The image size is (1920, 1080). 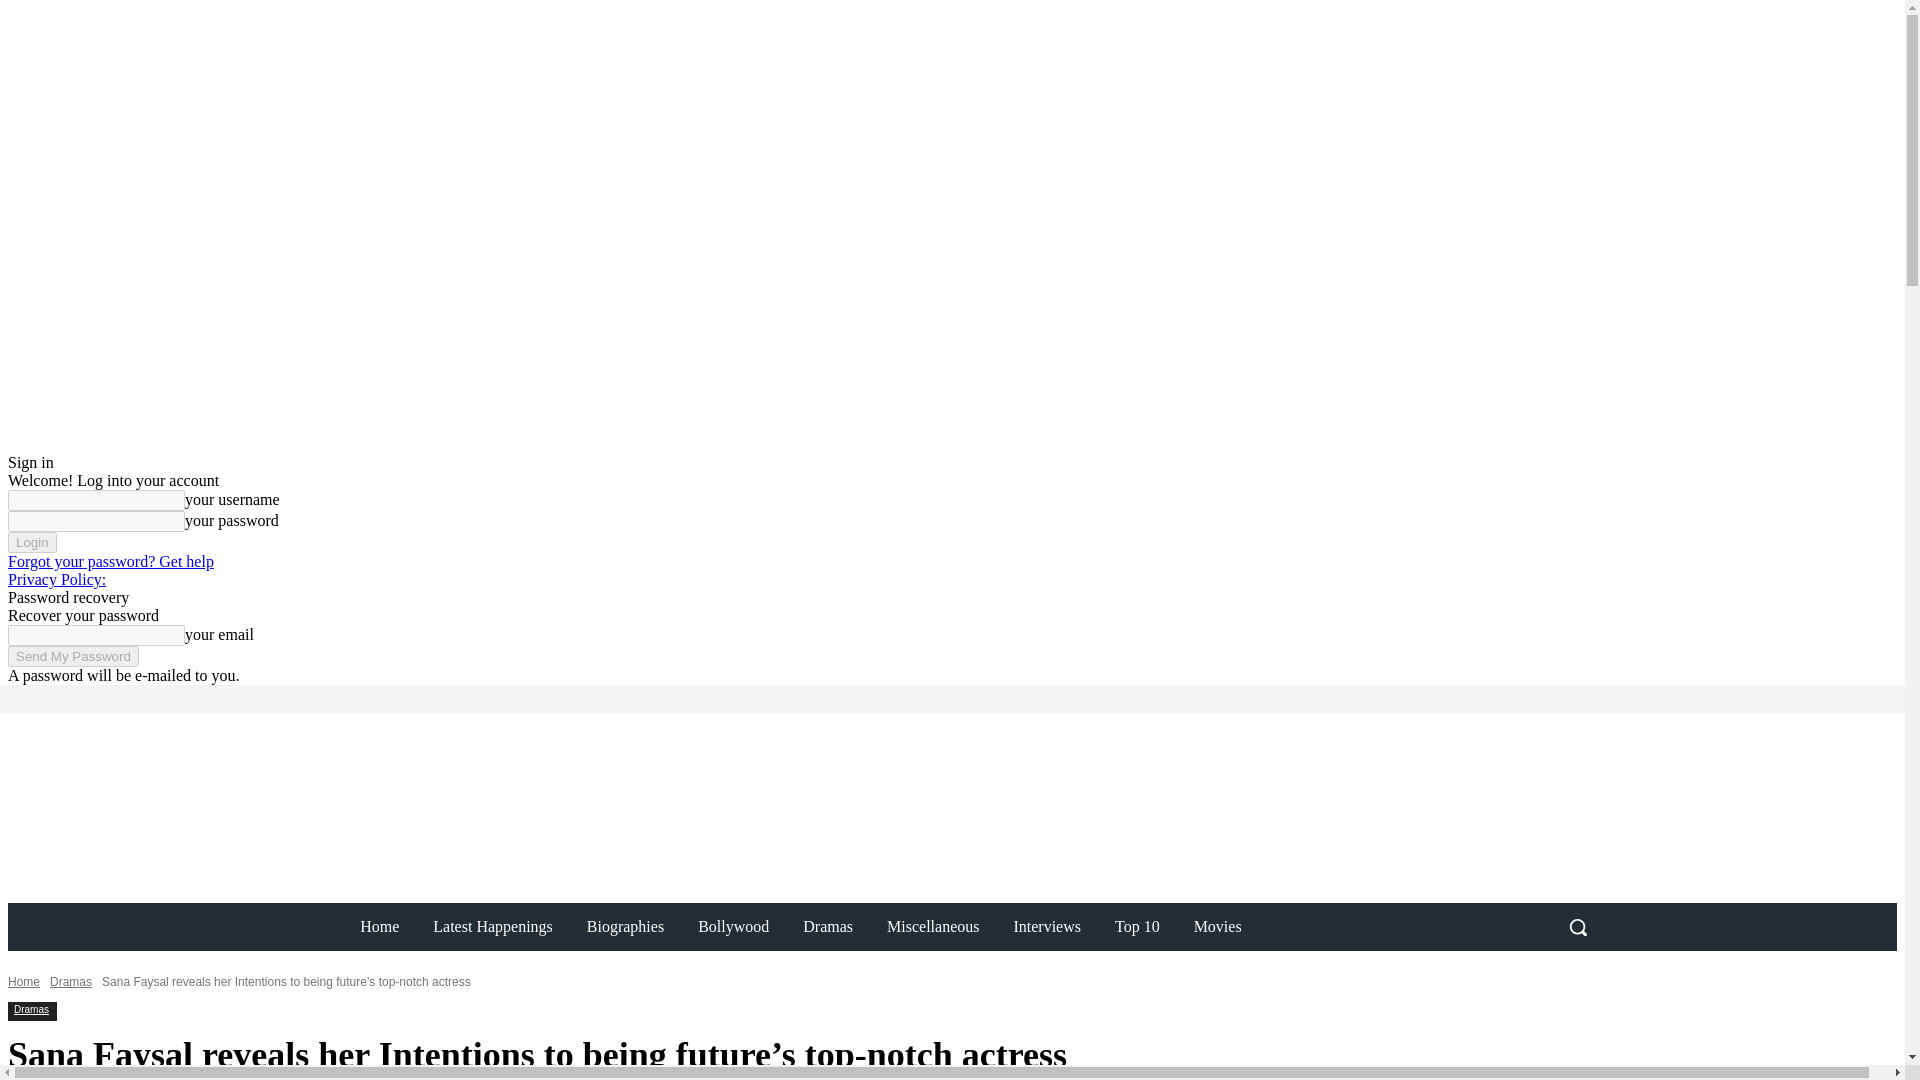 What do you see at coordinates (827, 926) in the screenshot?
I see `Dramas` at bounding box center [827, 926].